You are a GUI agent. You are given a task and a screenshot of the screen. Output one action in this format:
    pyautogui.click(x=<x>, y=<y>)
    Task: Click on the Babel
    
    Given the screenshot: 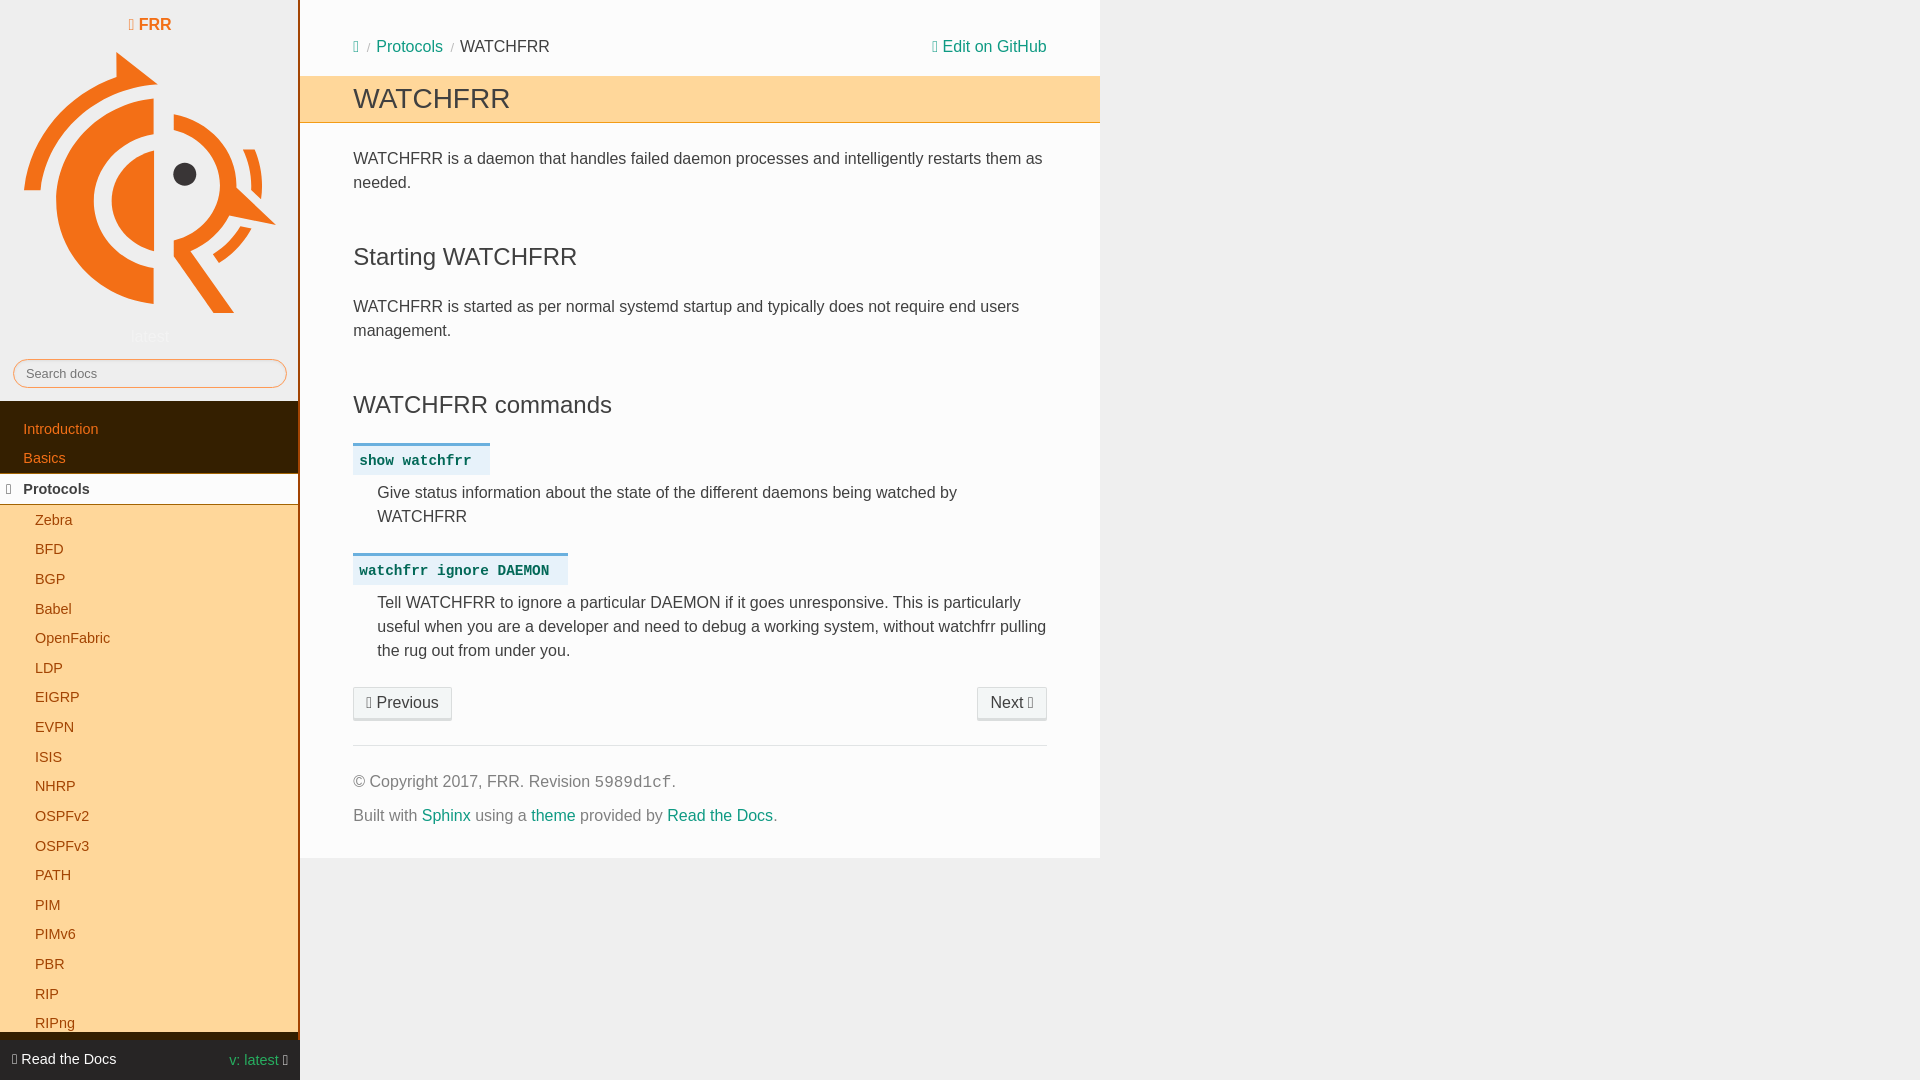 What is the action you would take?
    pyautogui.click(x=150, y=609)
    